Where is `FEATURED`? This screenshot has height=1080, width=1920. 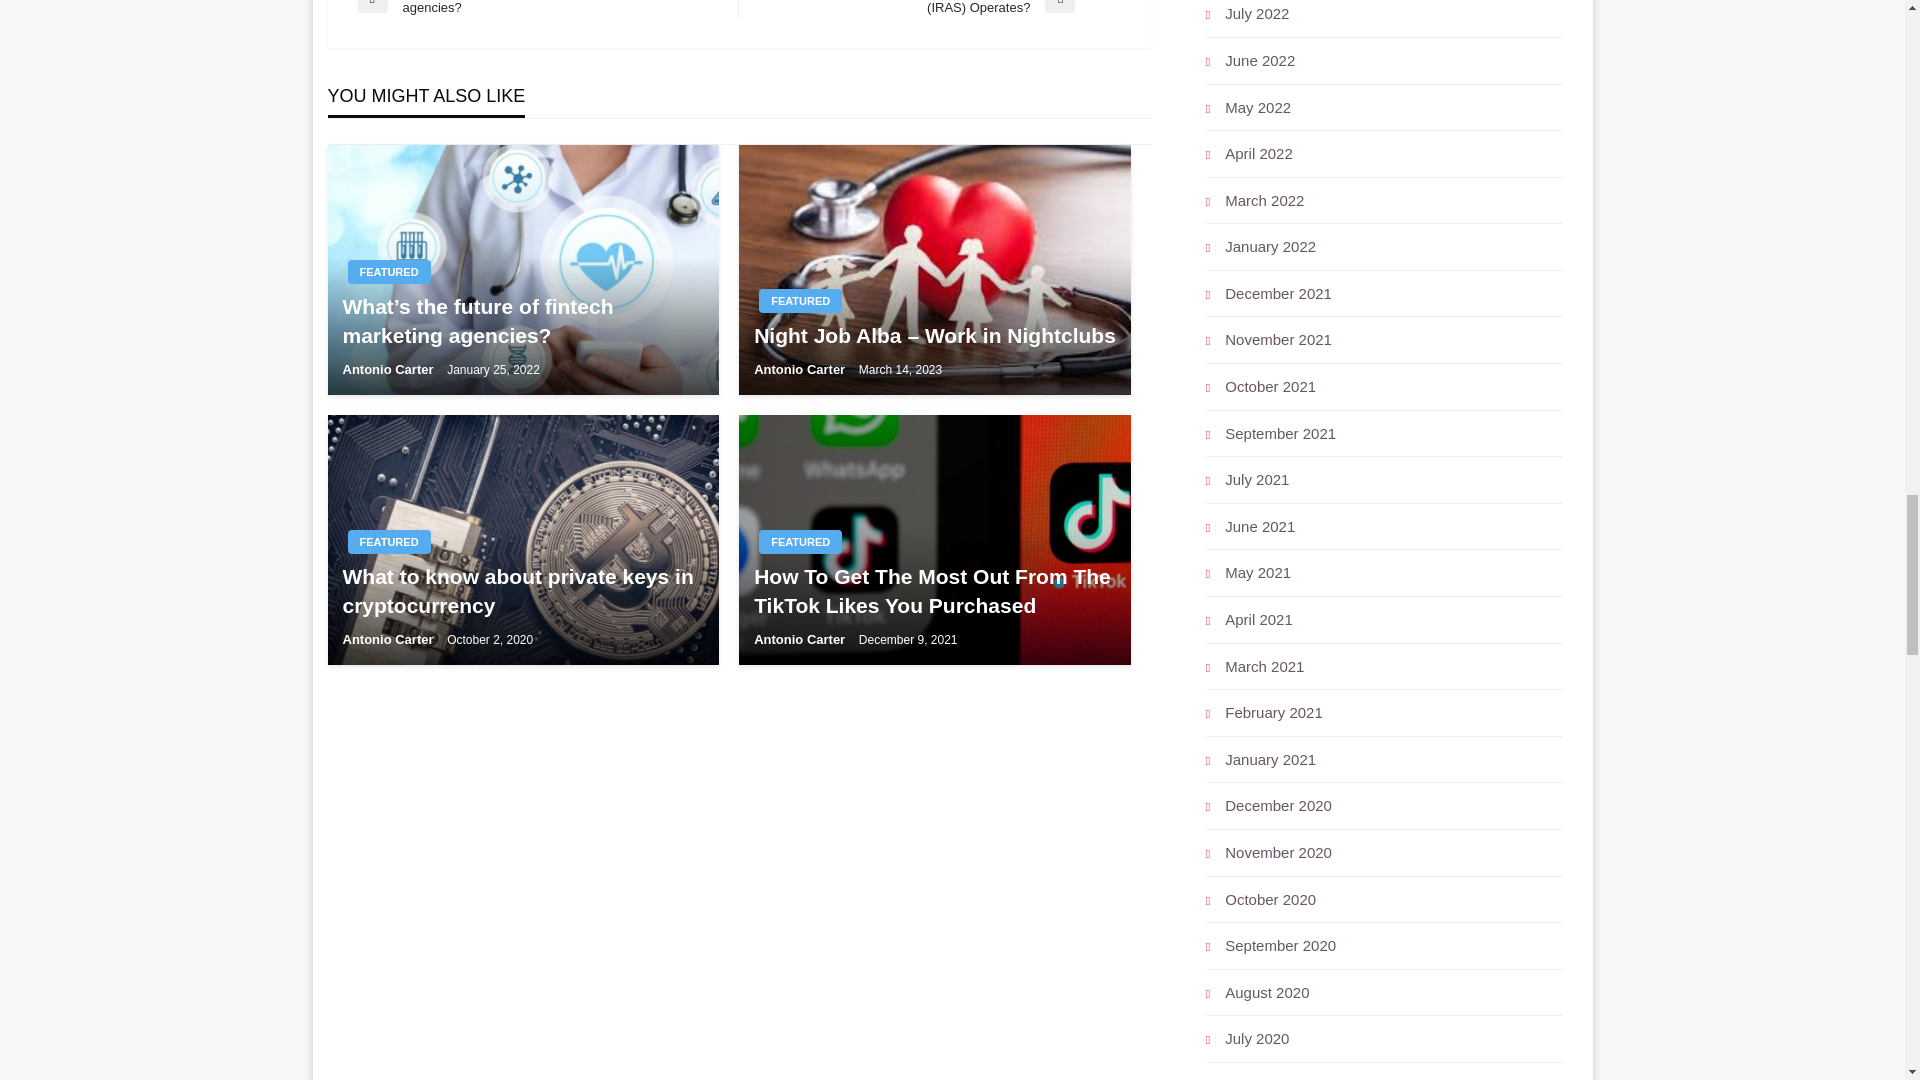 FEATURED is located at coordinates (800, 301).